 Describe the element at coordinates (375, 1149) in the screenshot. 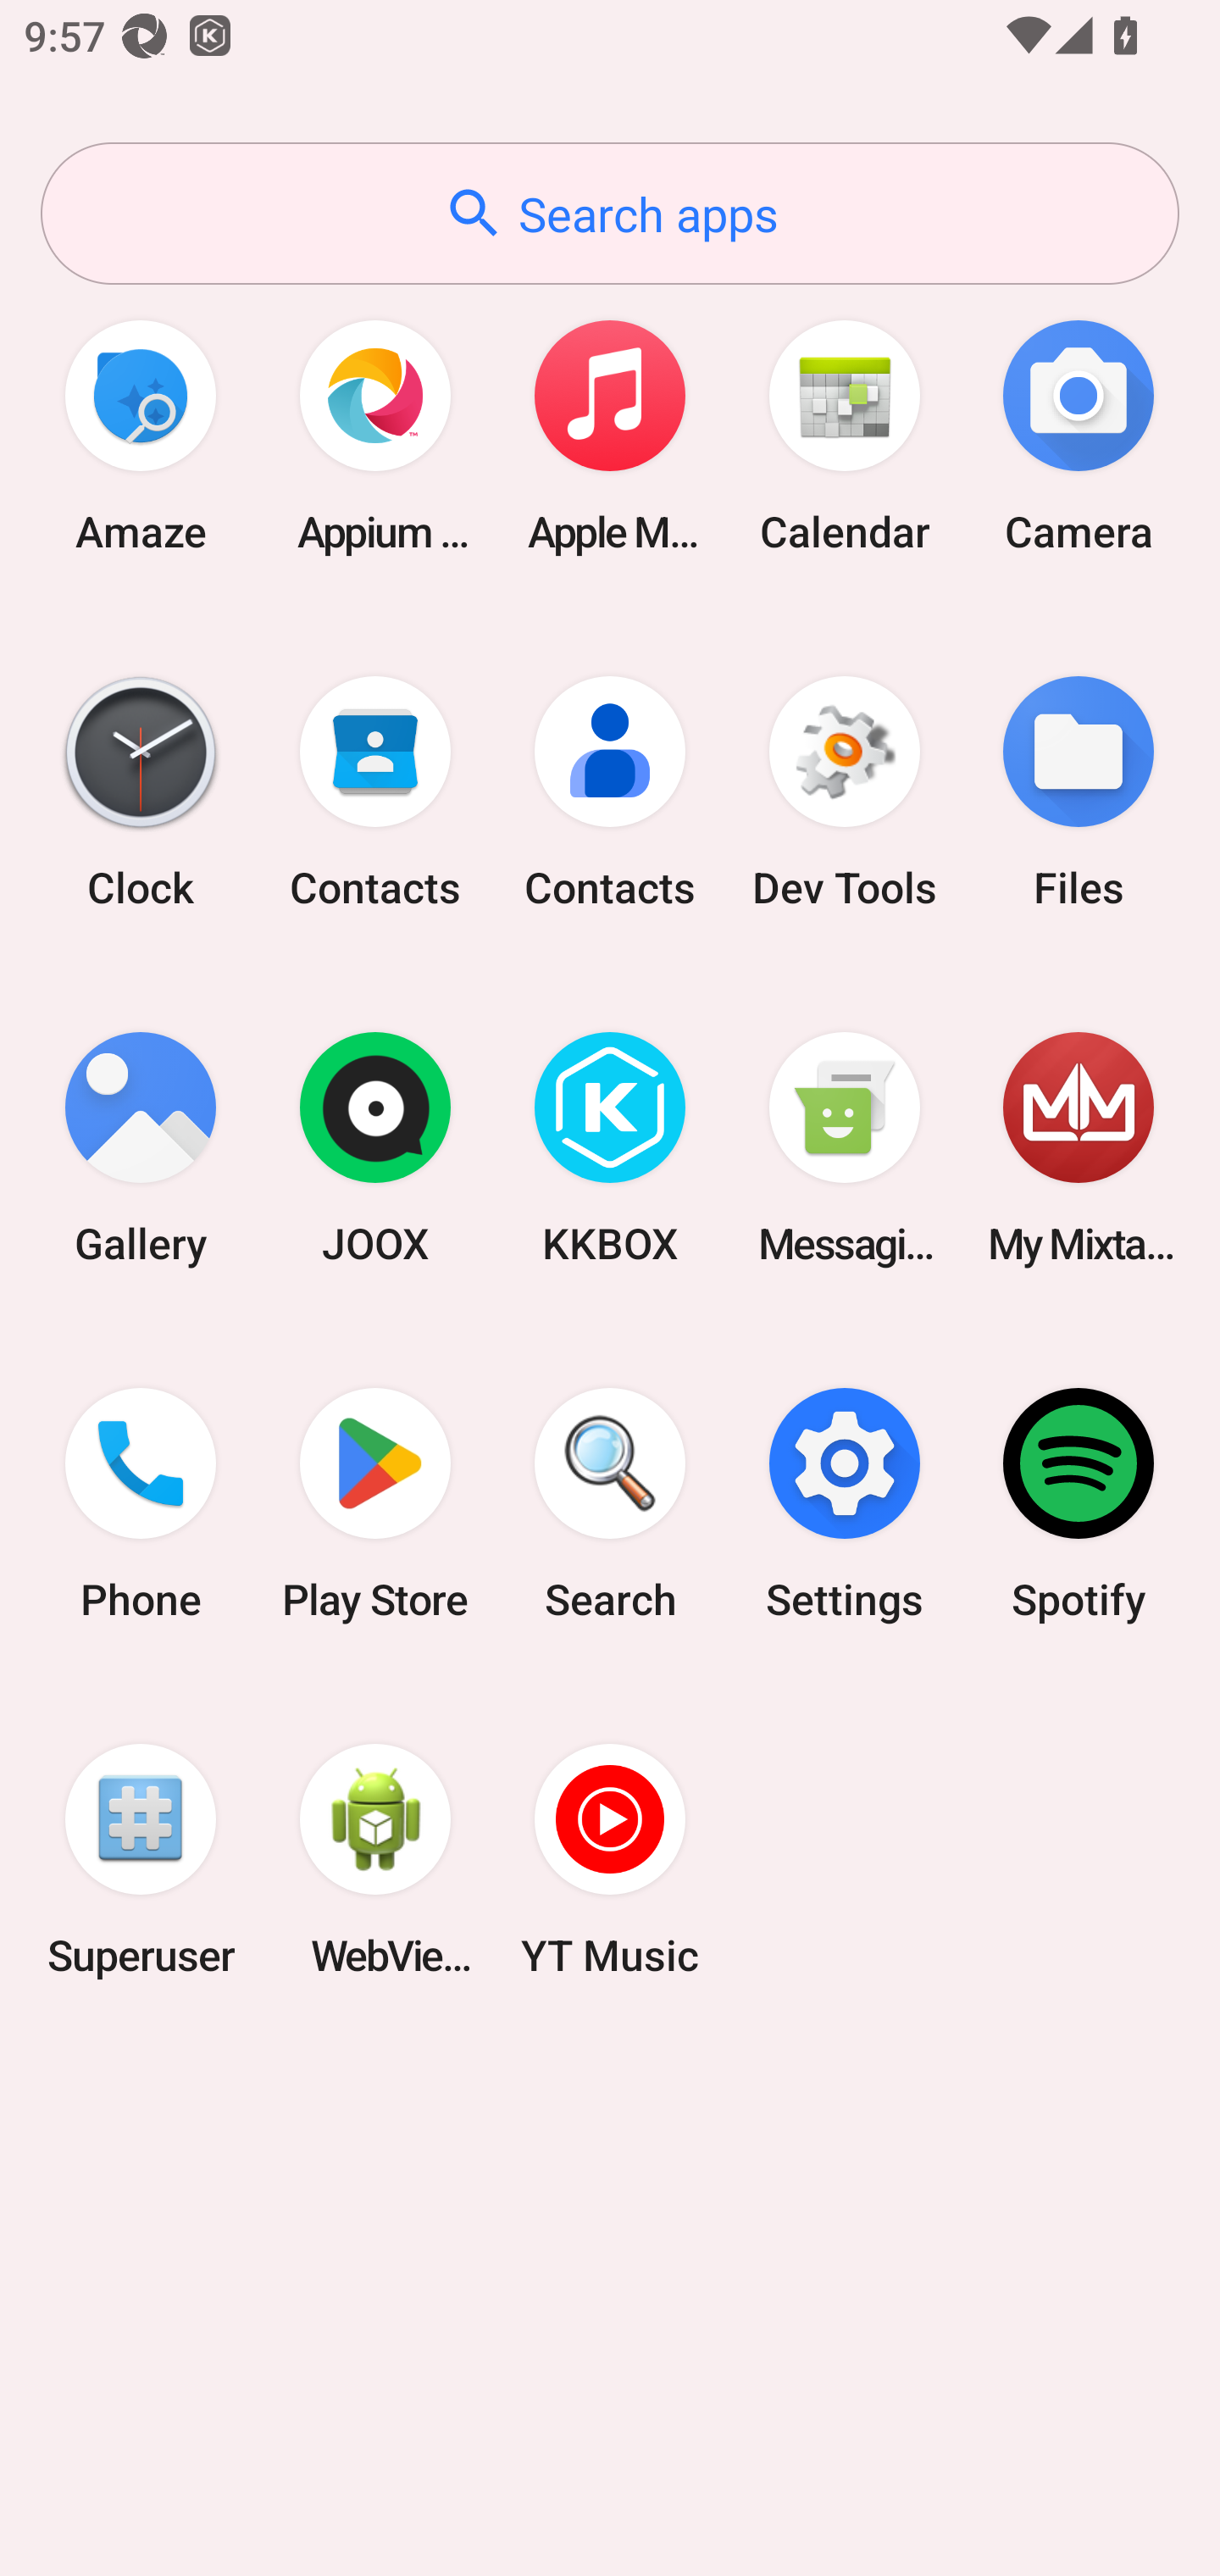

I see `JOOX` at that location.